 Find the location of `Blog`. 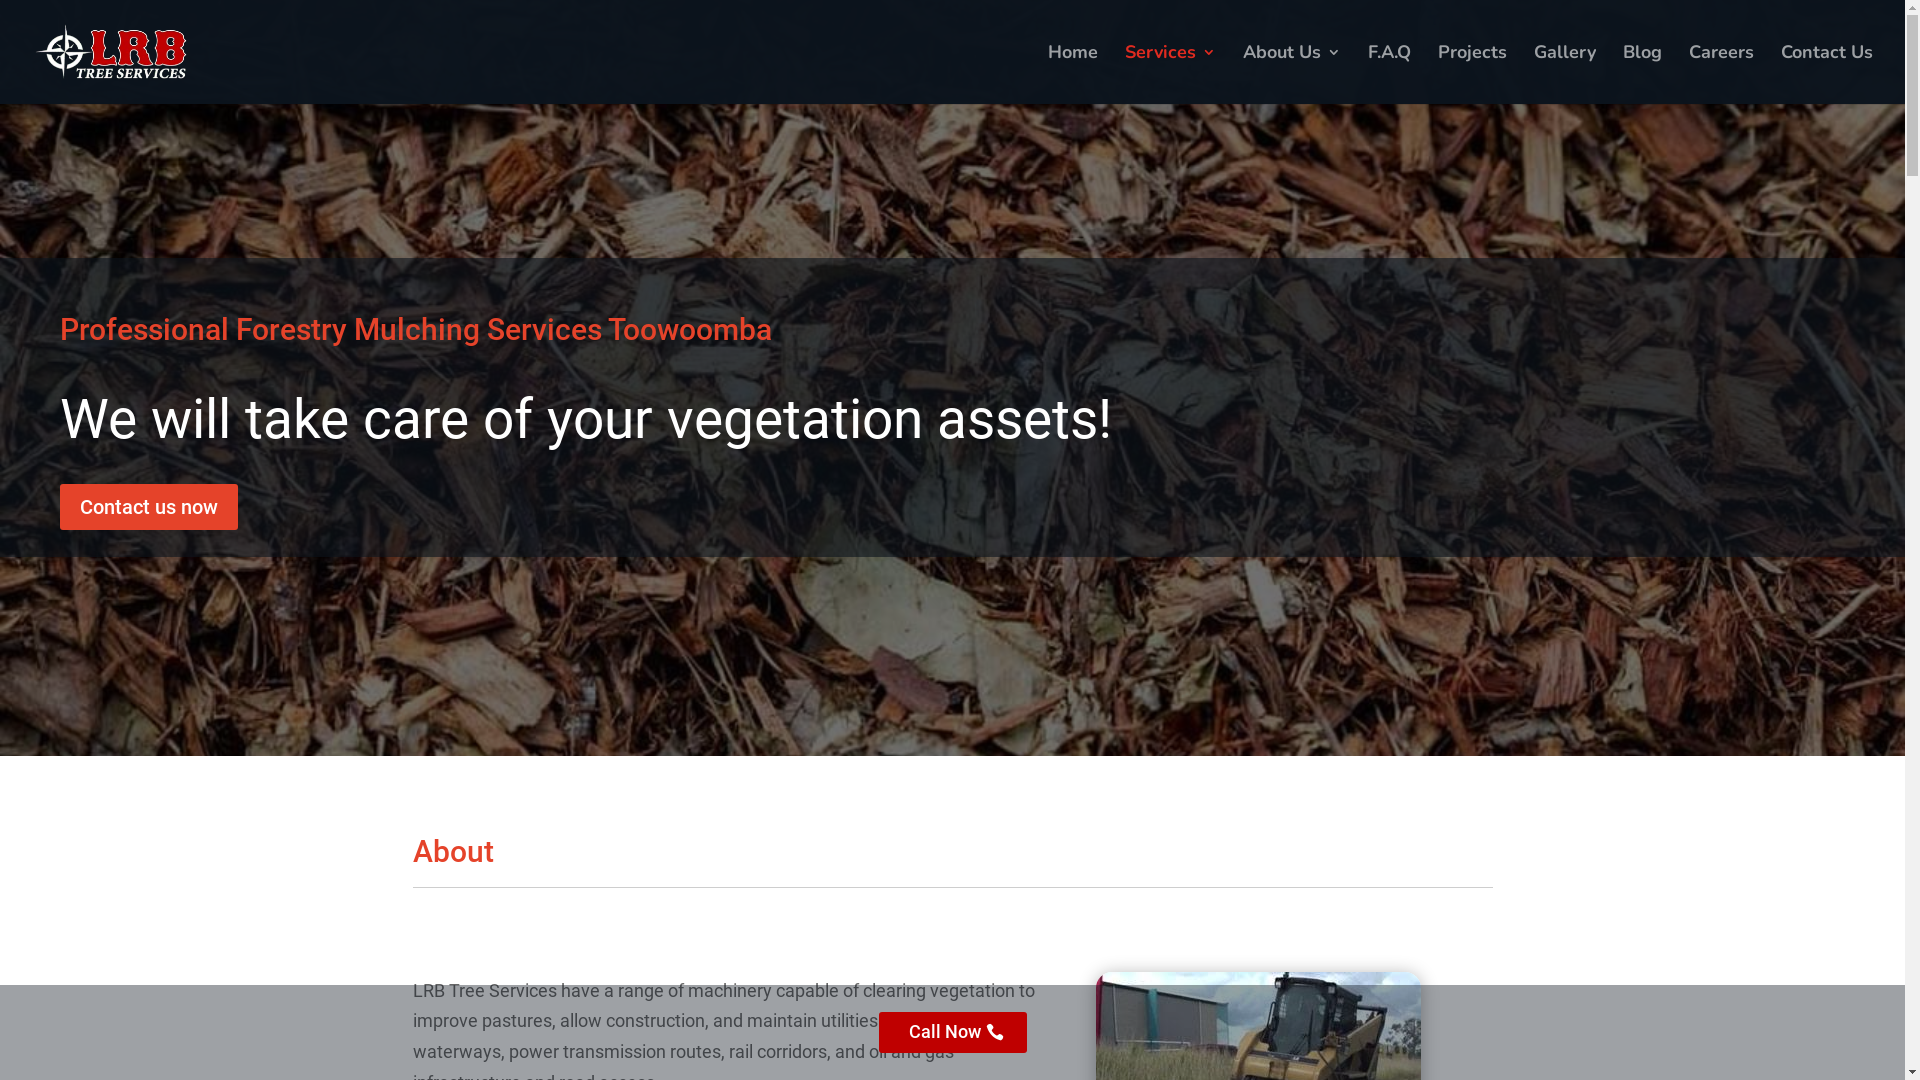

Blog is located at coordinates (1642, 74).